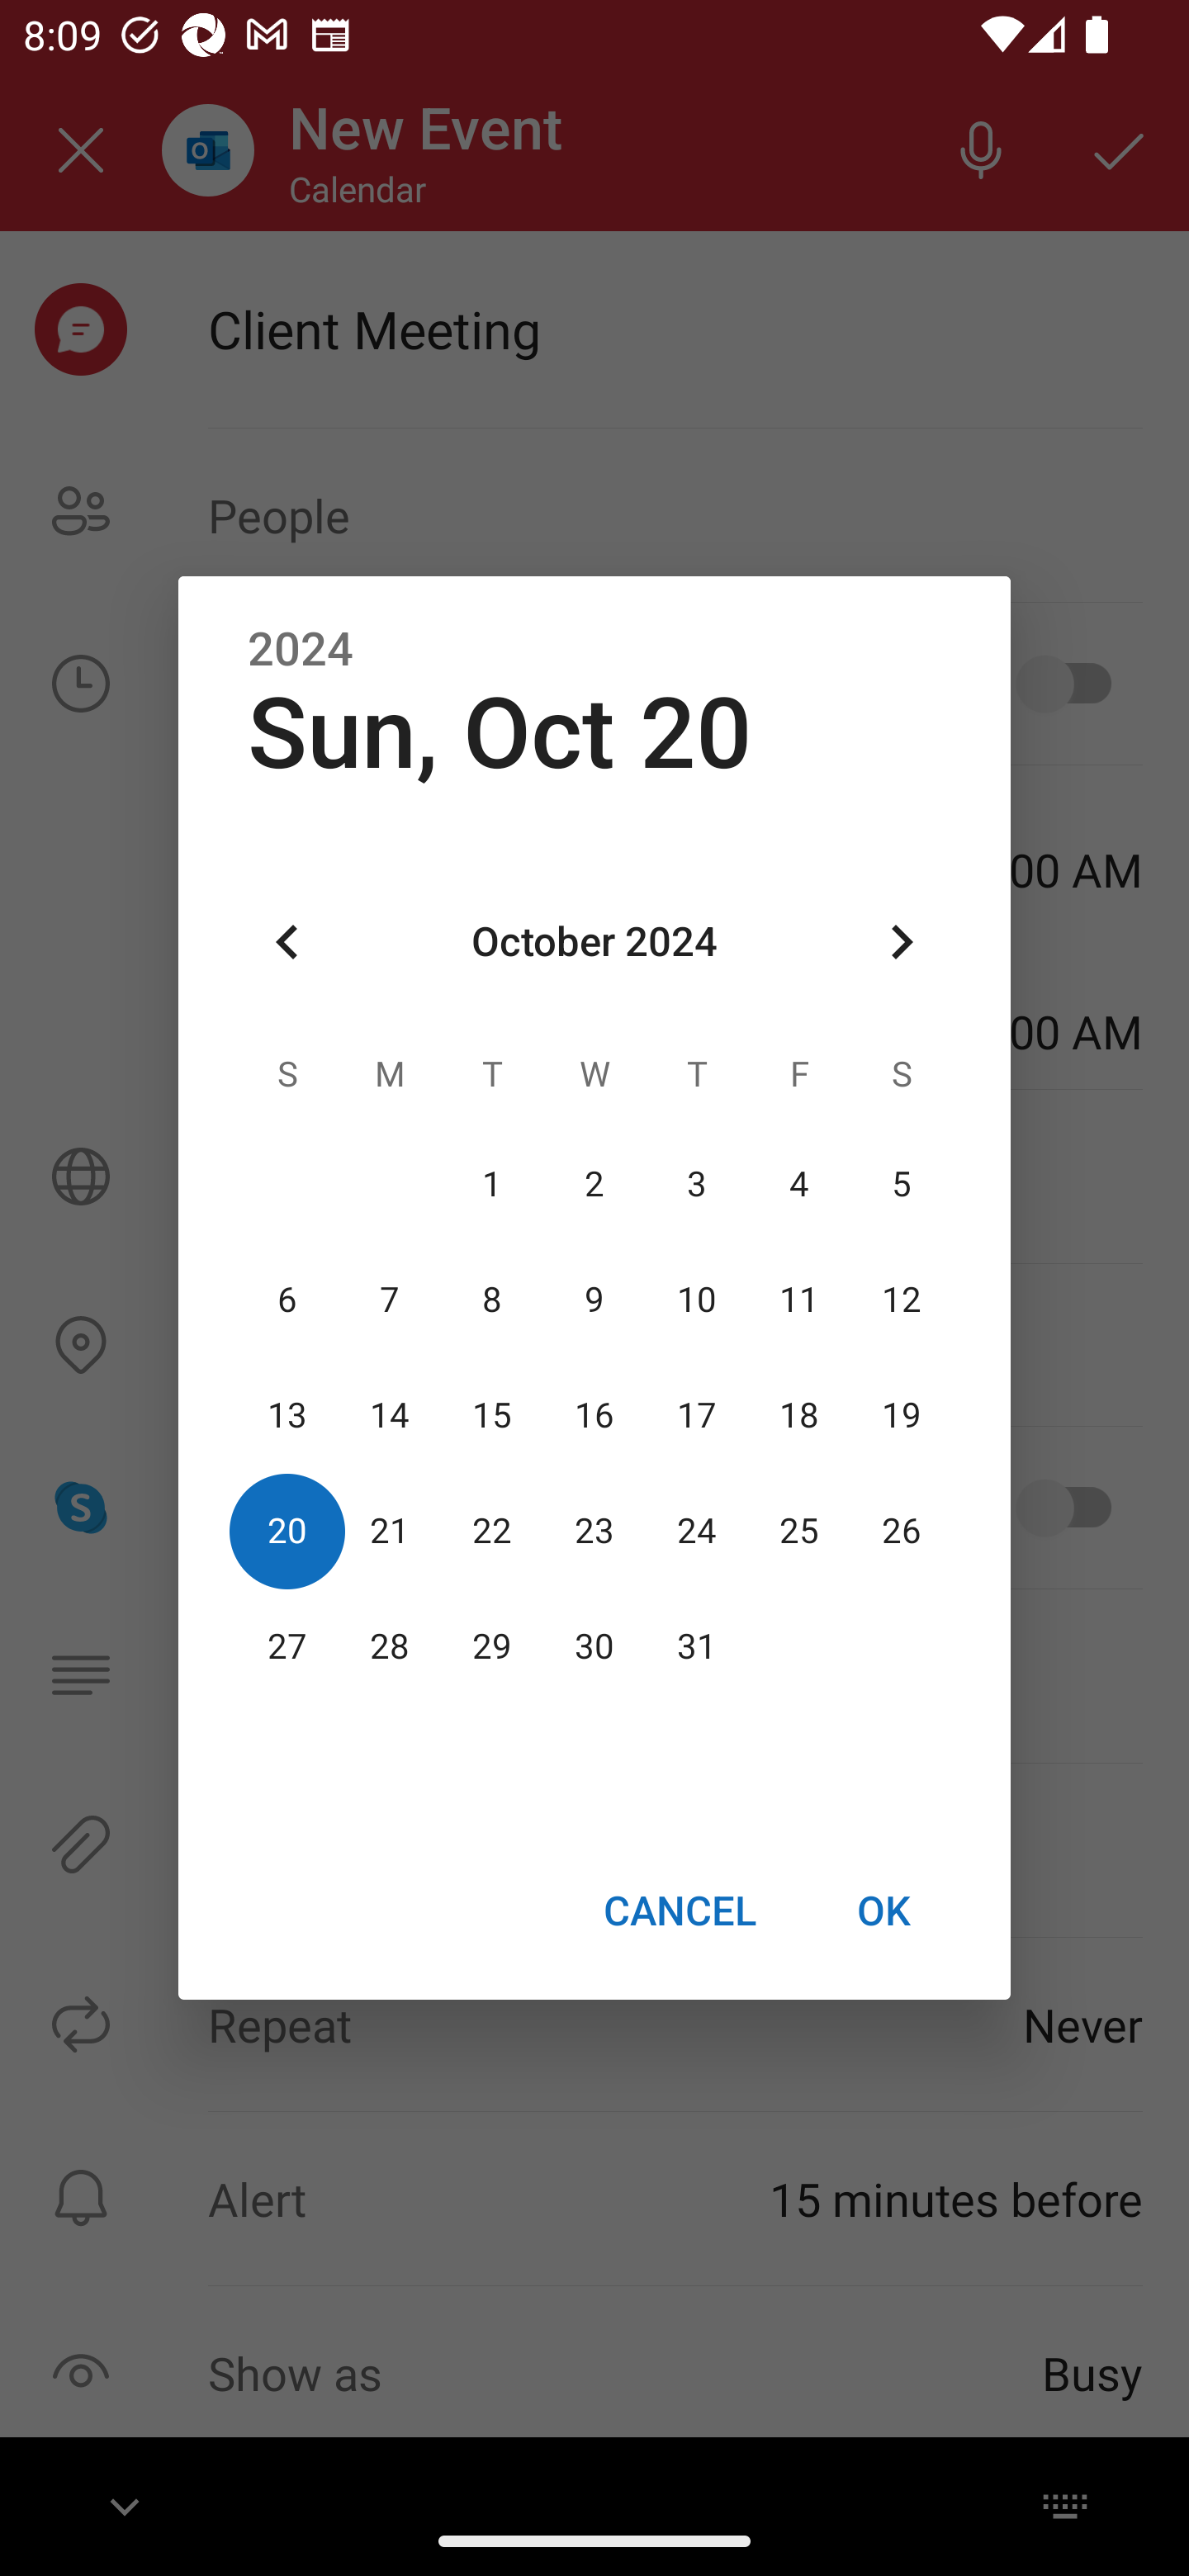 This screenshot has width=1189, height=2576. What do you see at coordinates (696, 1415) in the screenshot?
I see `17 17 October 2024` at bounding box center [696, 1415].